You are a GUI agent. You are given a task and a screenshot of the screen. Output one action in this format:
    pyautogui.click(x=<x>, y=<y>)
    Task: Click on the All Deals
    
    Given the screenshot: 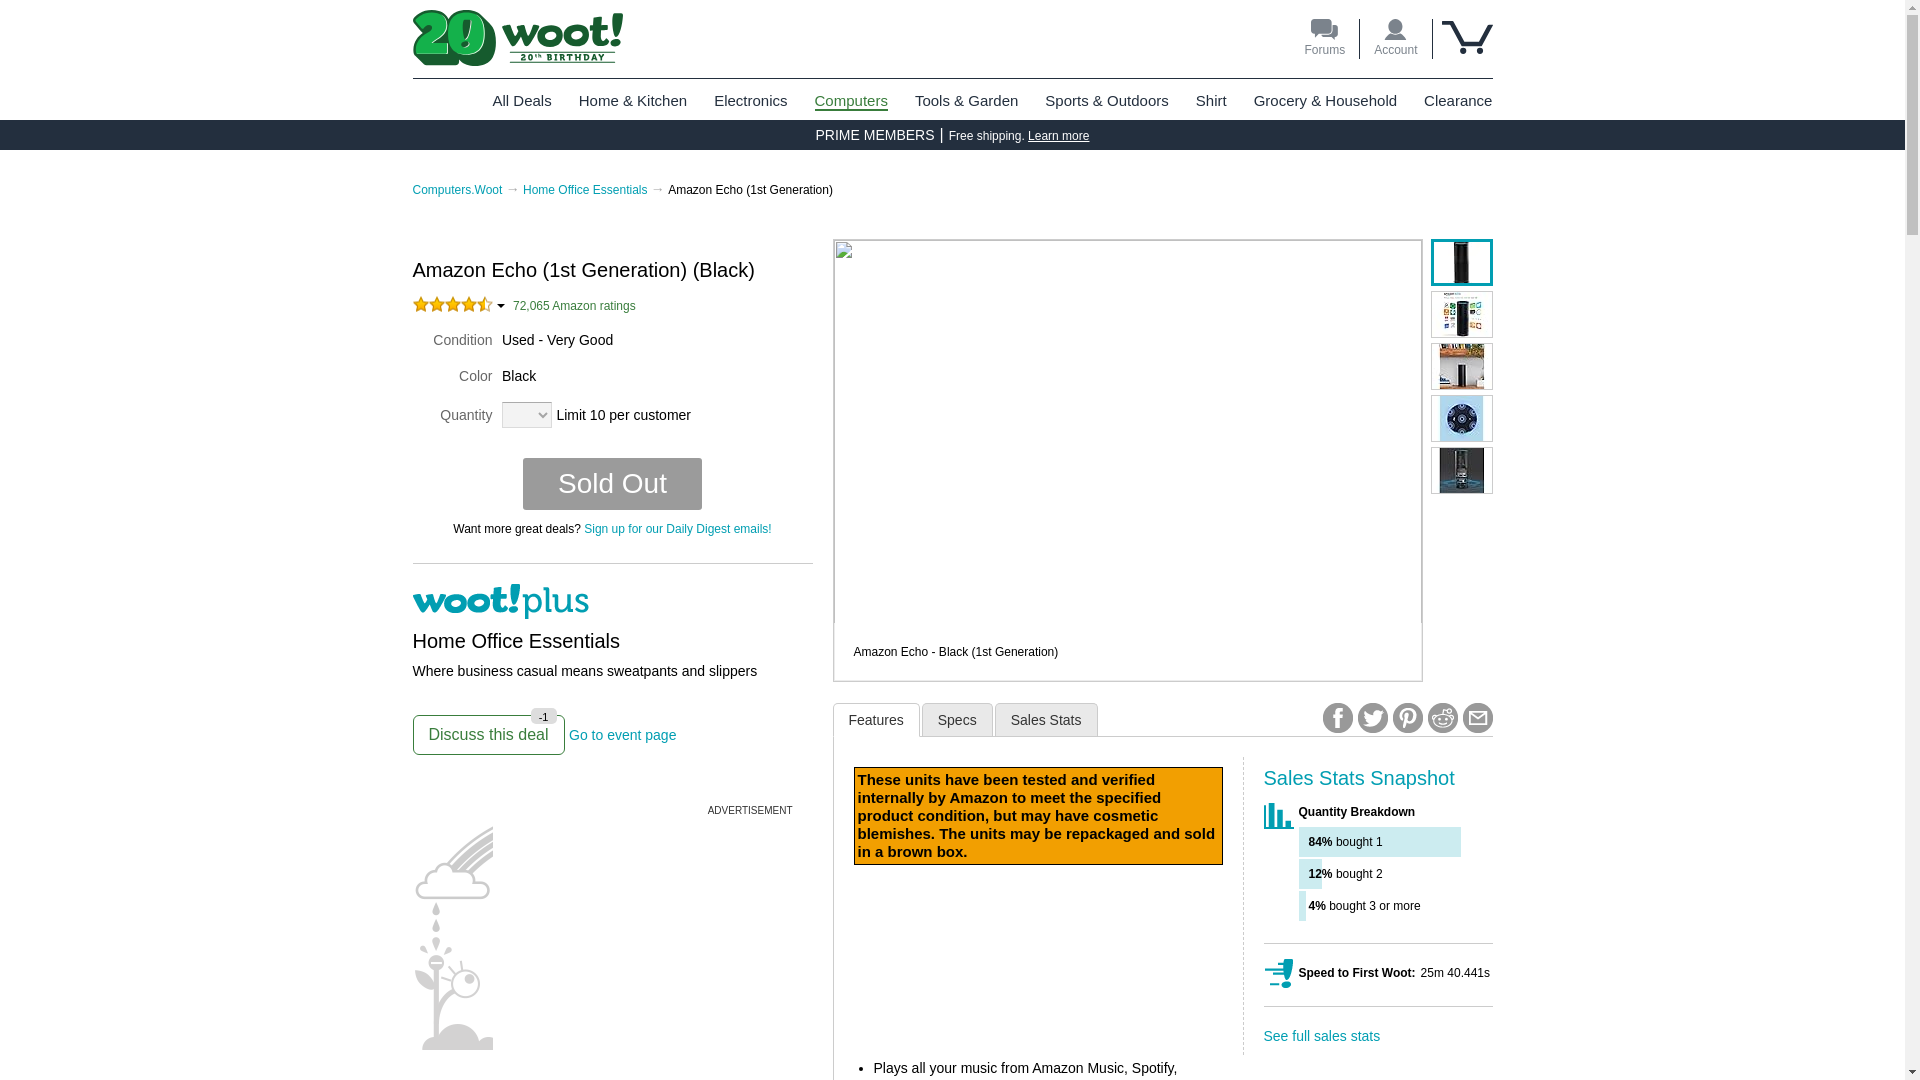 What is the action you would take?
    pyautogui.click(x=1058, y=135)
    